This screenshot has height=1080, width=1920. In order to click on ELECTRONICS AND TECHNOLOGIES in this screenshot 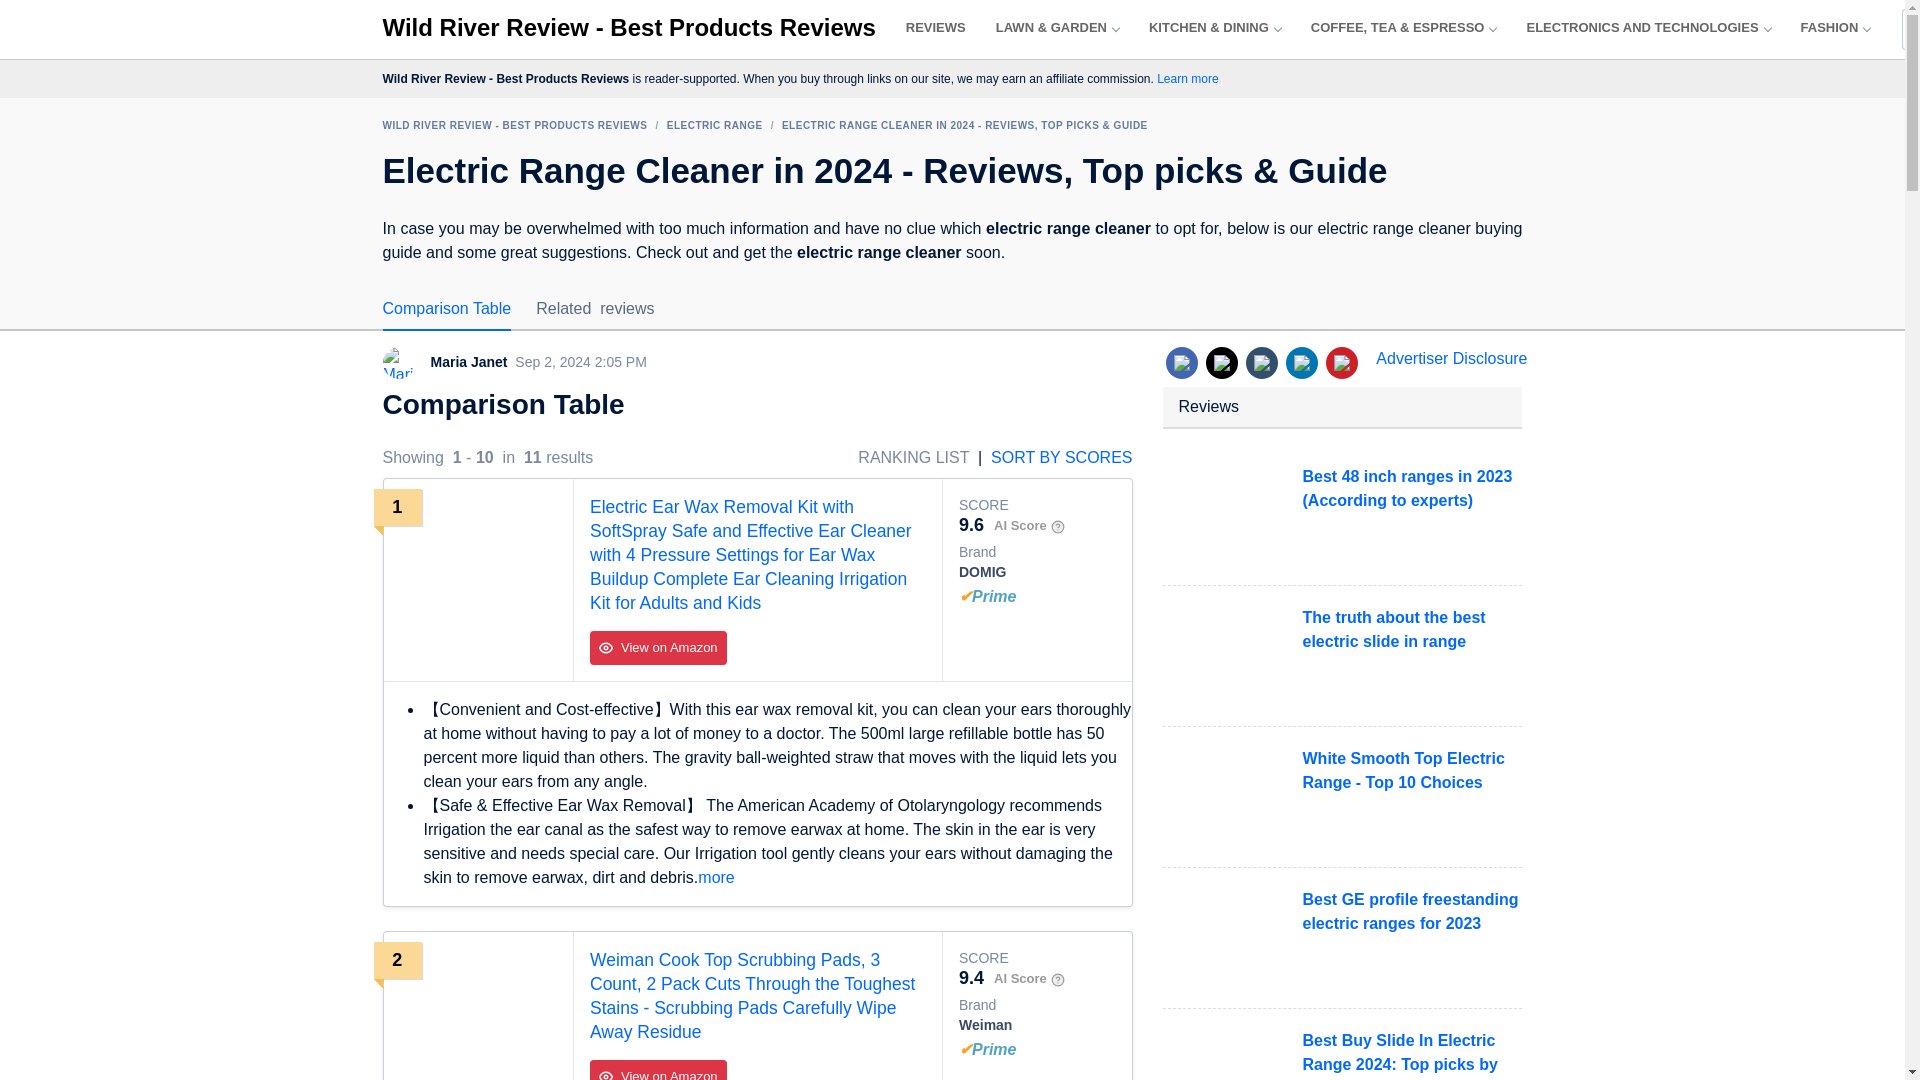, I will do `click(1648, 28)`.